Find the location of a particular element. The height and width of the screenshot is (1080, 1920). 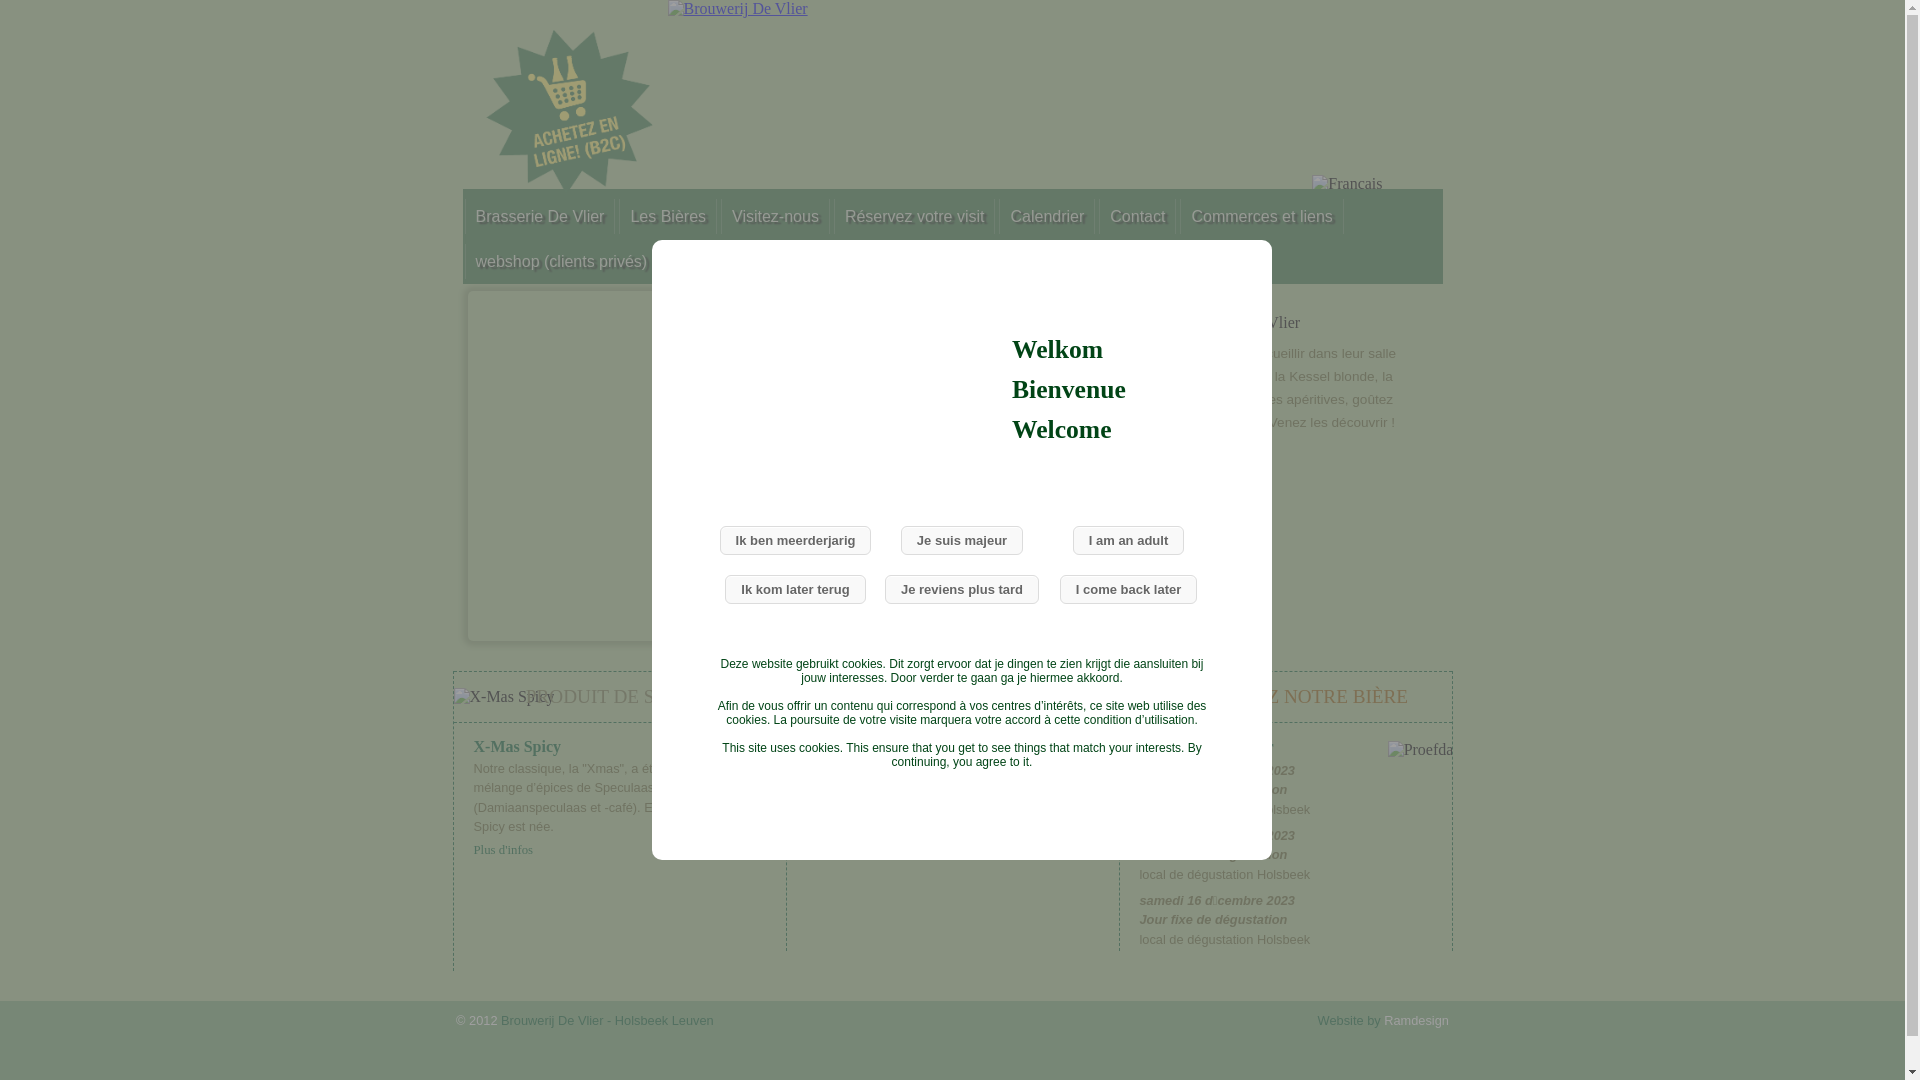

Brasserie De Vlier is located at coordinates (540, 216).